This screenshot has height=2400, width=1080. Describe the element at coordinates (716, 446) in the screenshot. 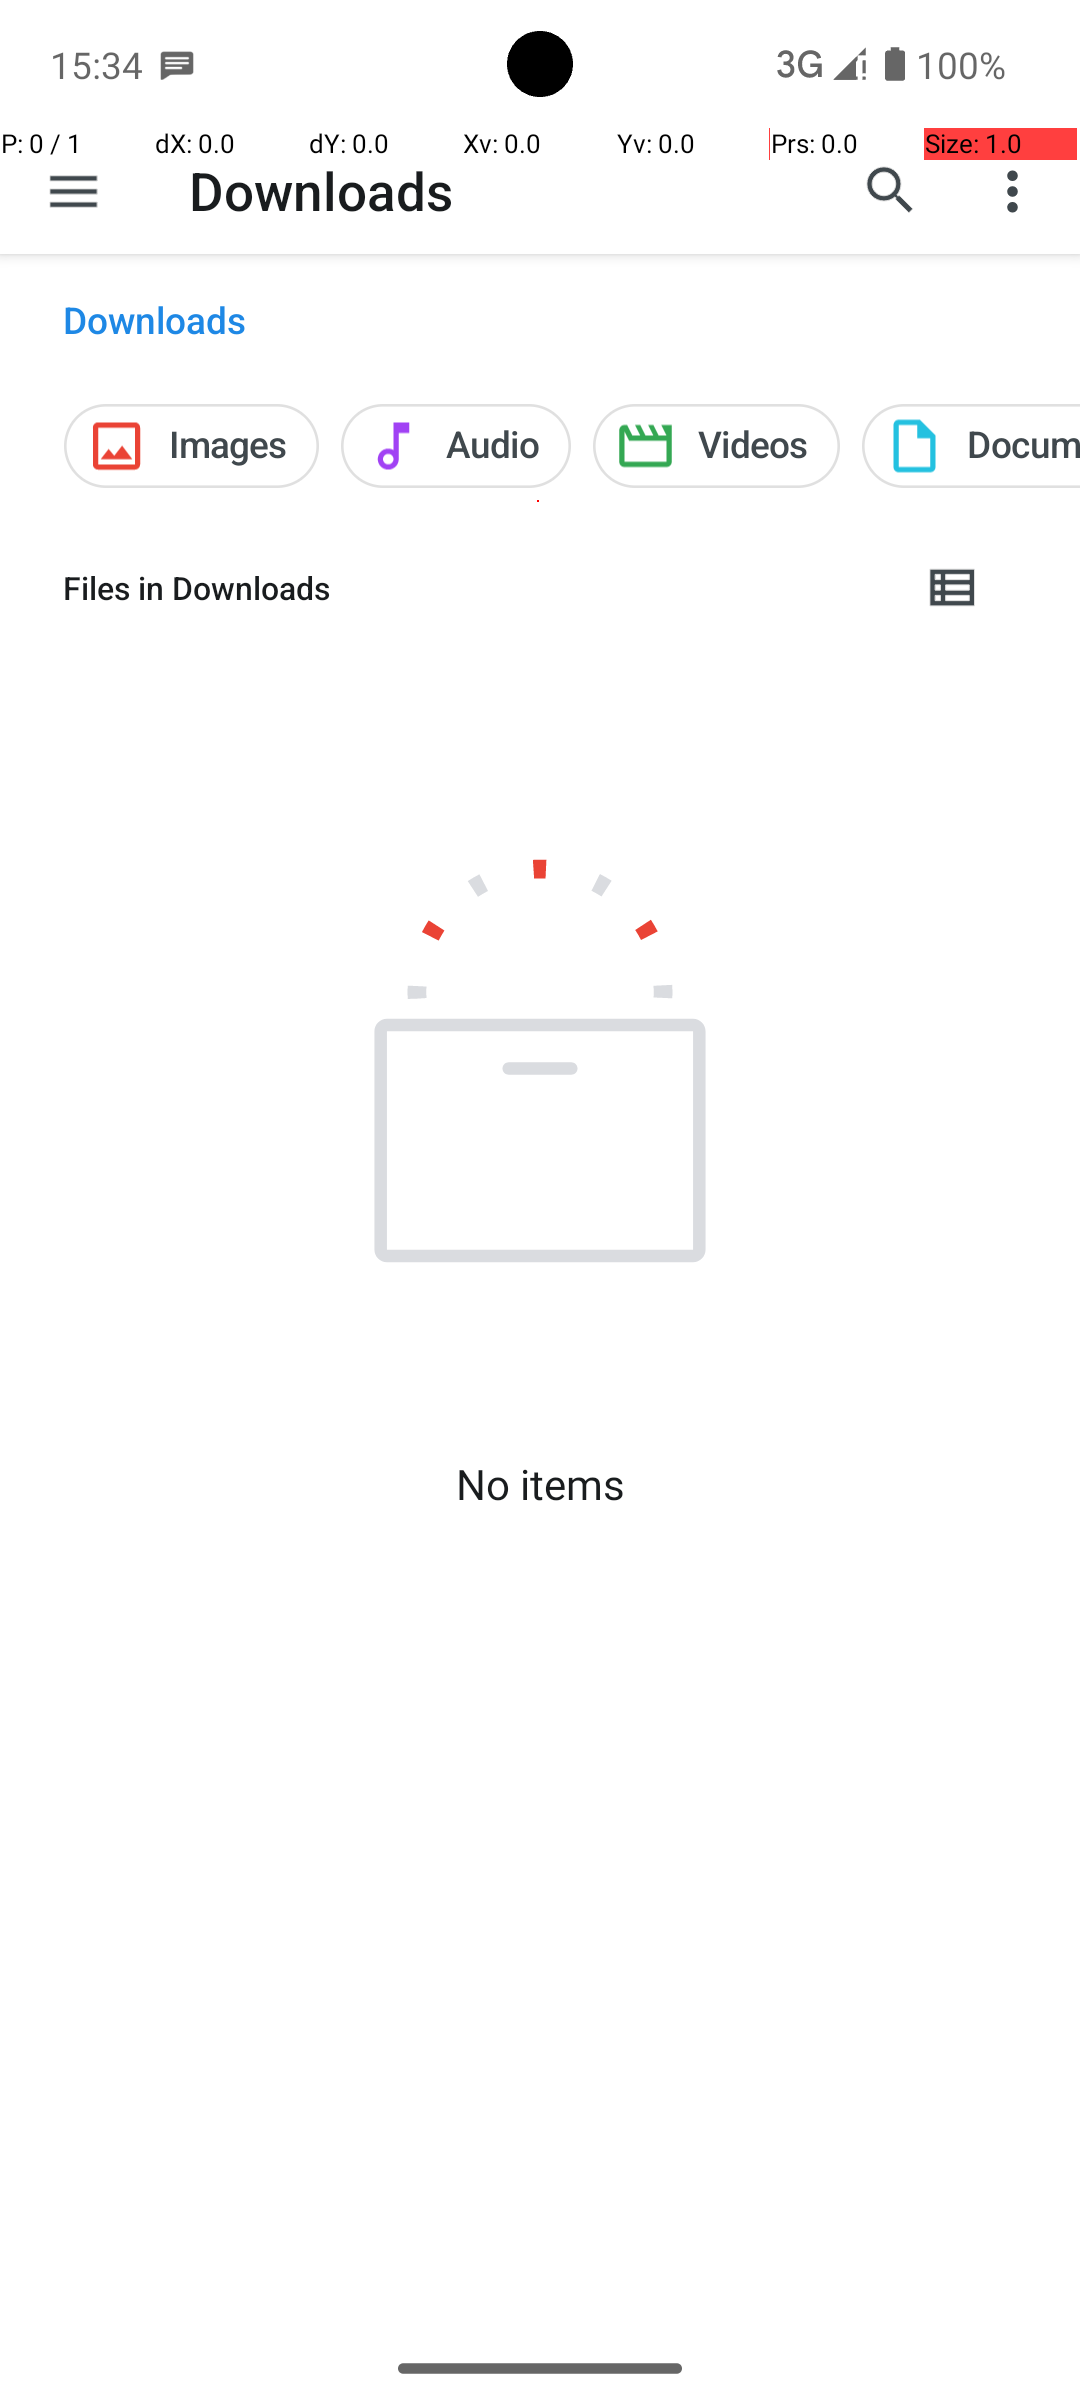

I see `Videos` at that location.